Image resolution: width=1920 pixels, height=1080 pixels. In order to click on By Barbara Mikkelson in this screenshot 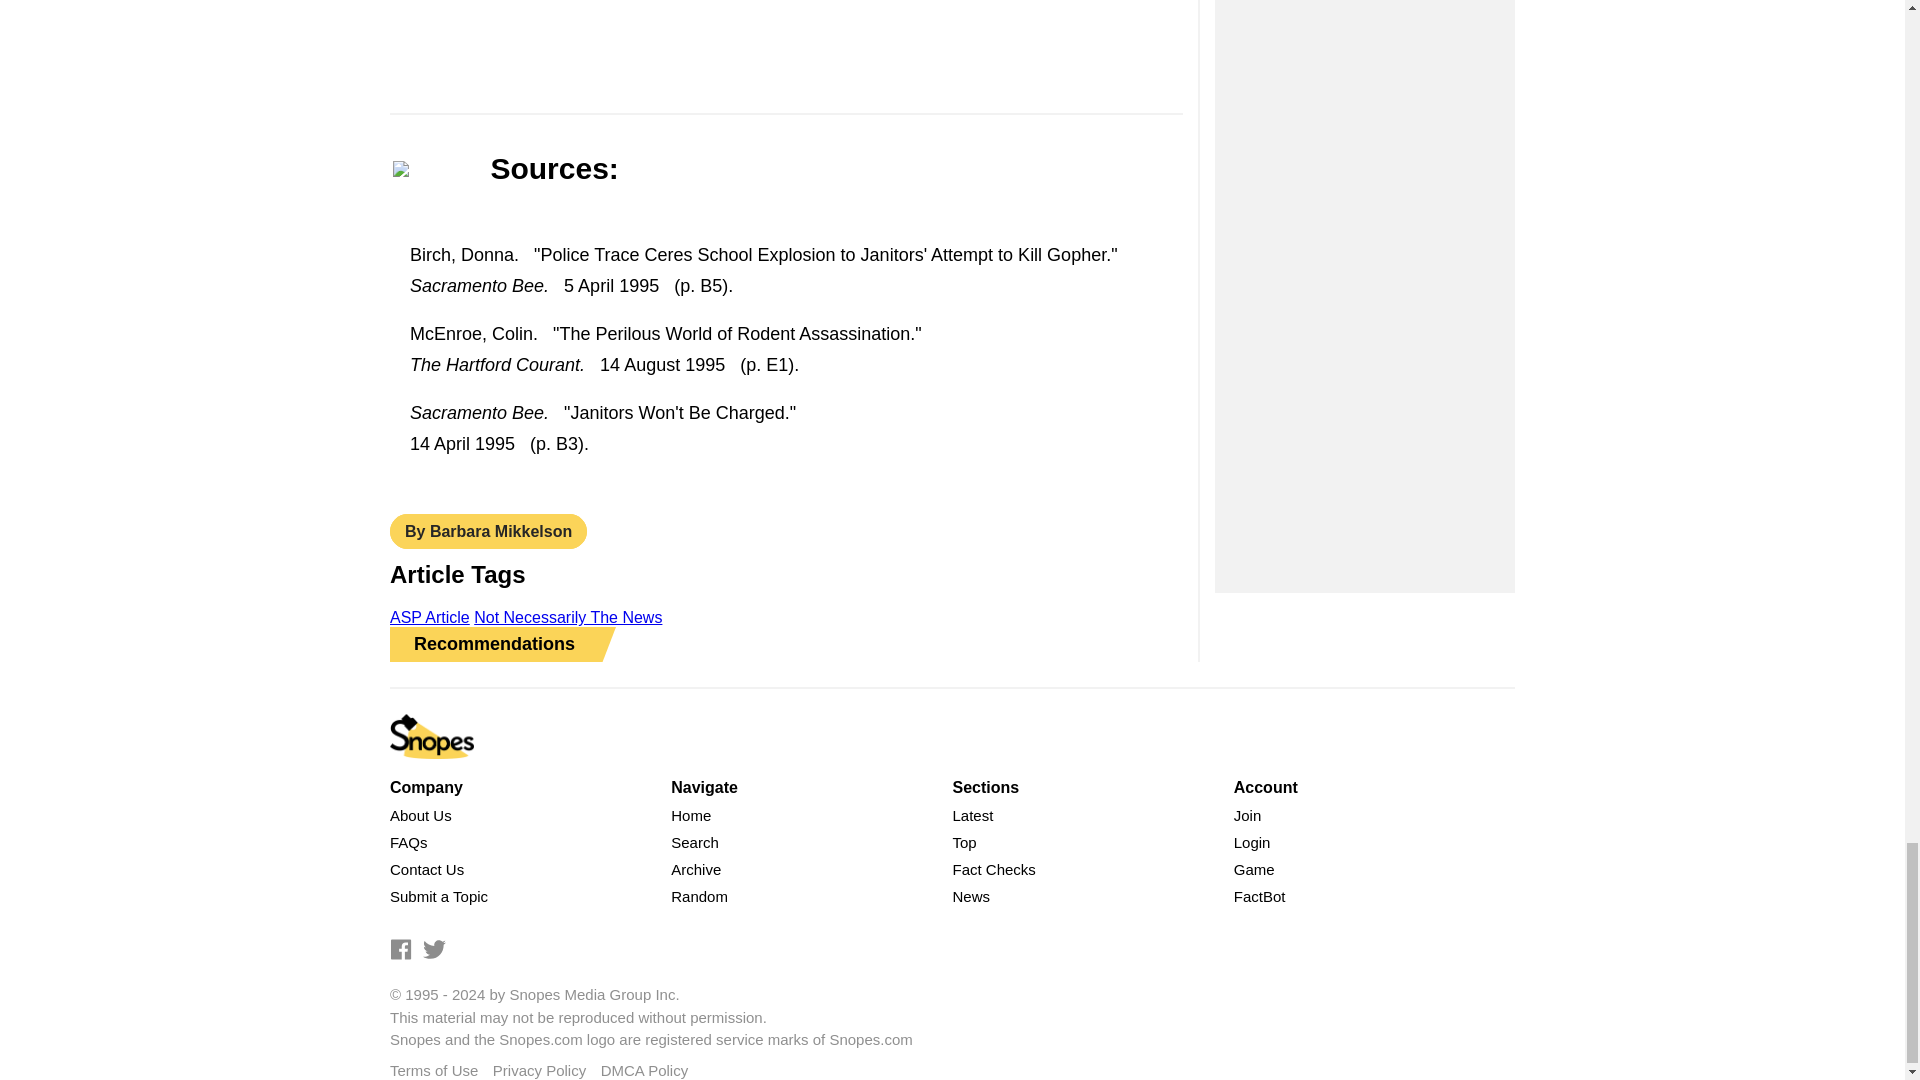, I will do `click(488, 531)`.